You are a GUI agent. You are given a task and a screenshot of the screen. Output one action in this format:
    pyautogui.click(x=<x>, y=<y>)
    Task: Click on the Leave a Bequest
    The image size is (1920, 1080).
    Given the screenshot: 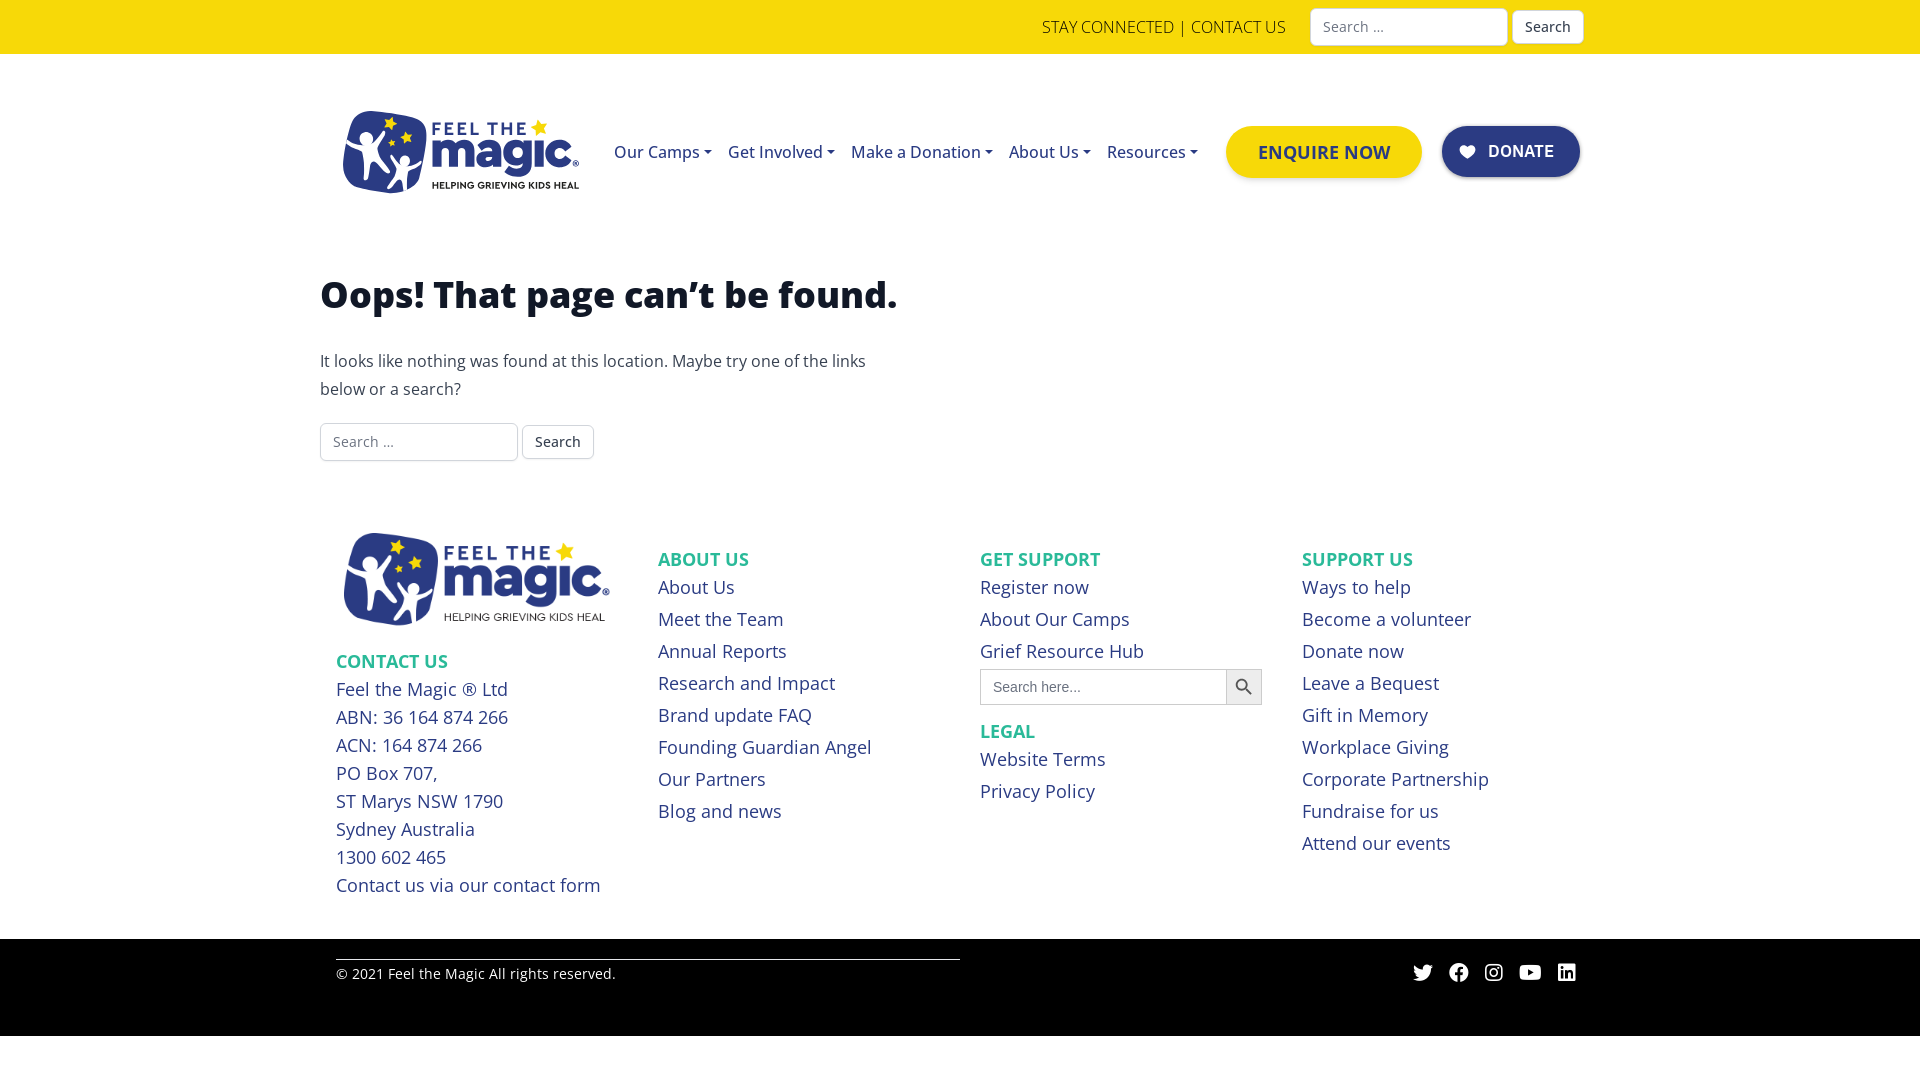 What is the action you would take?
    pyautogui.click(x=1443, y=685)
    